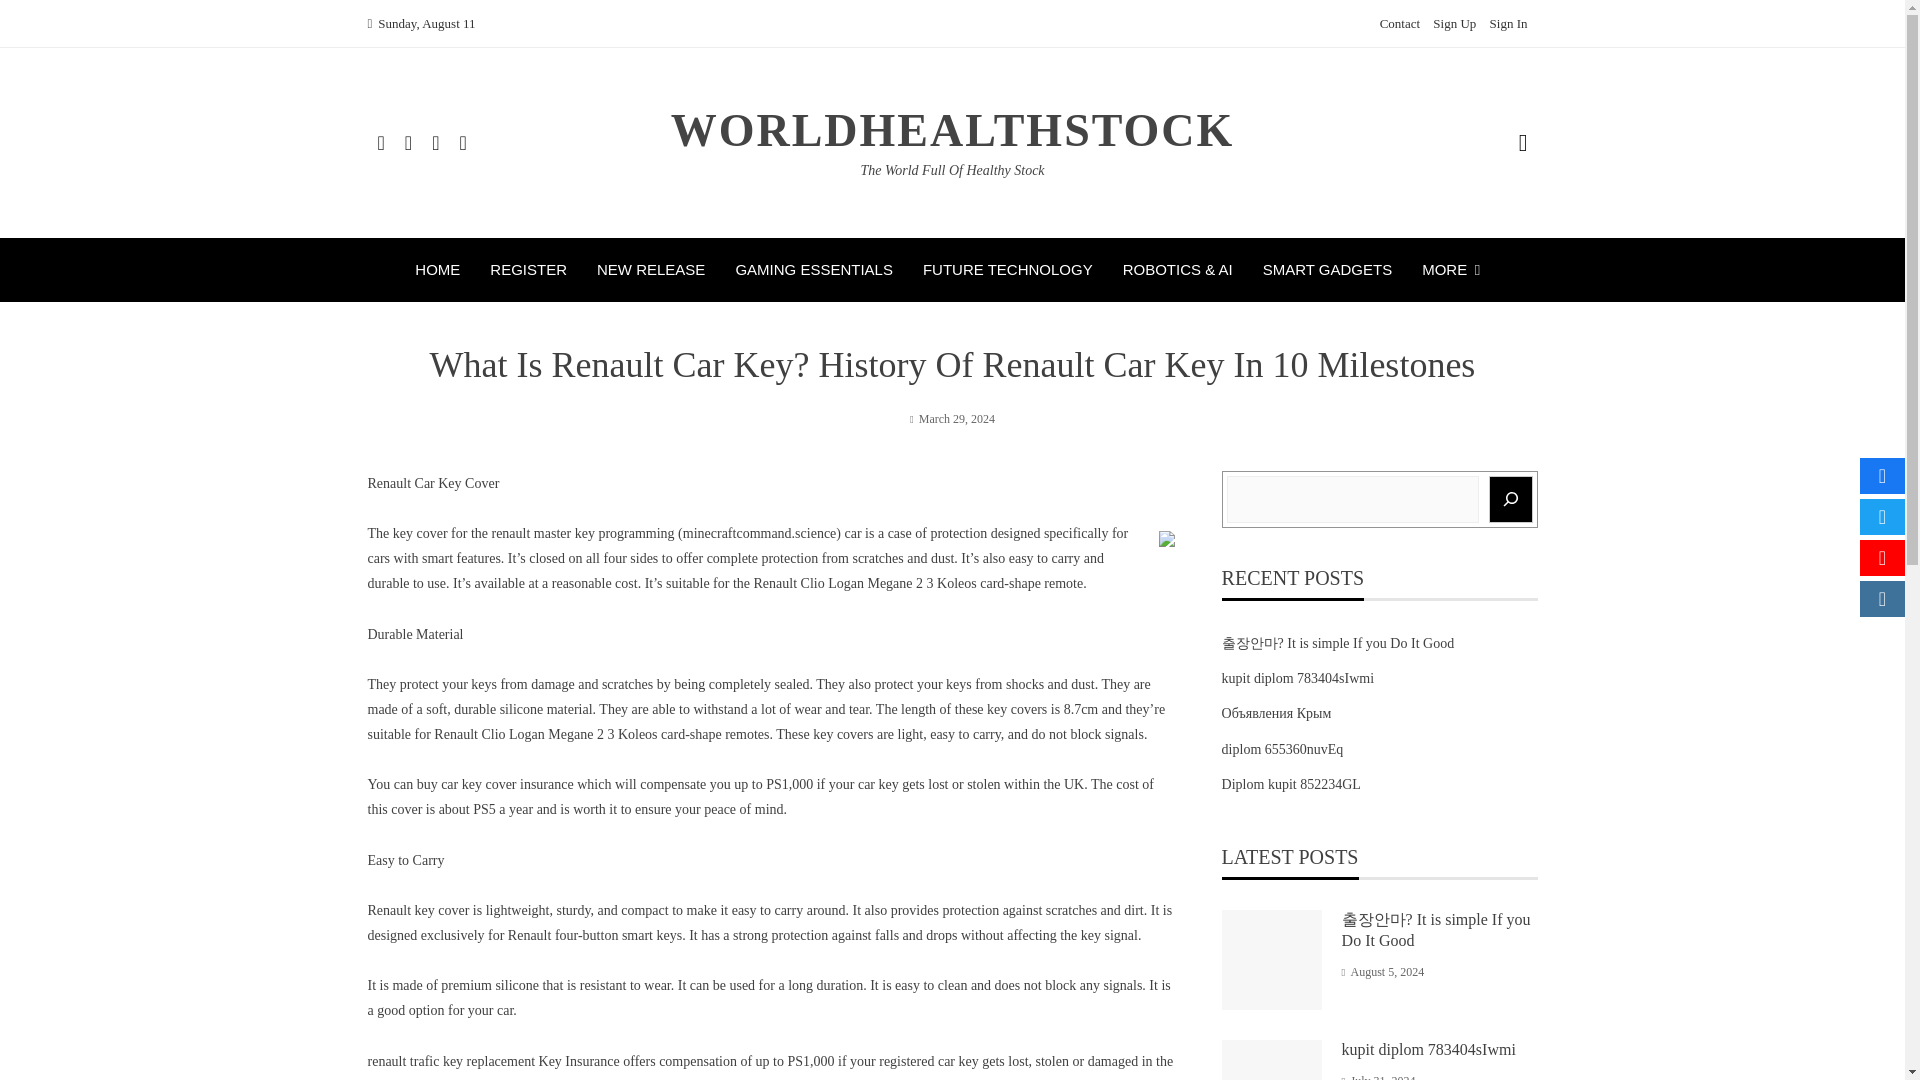  What do you see at coordinates (1400, 24) in the screenshot?
I see `Contact` at bounding box center [1400, 24].